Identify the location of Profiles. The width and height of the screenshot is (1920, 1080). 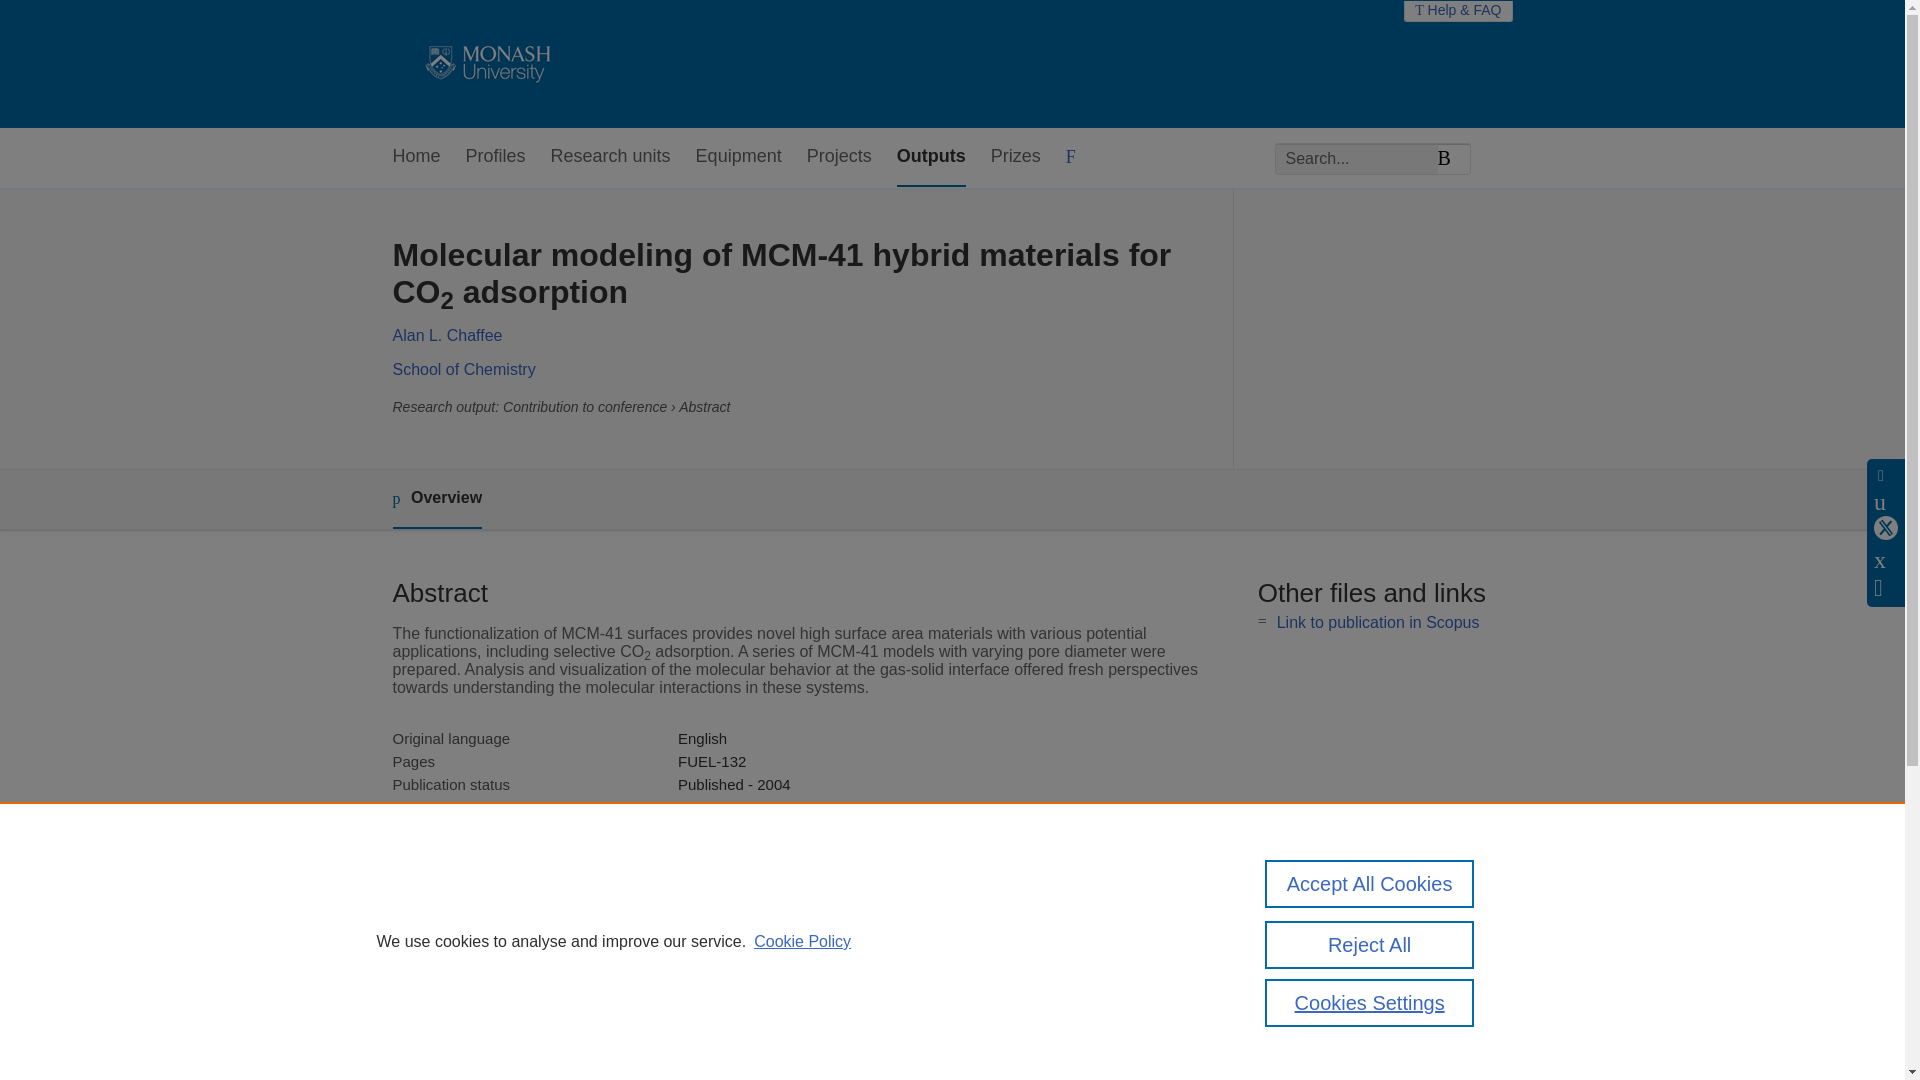
(496, 157).